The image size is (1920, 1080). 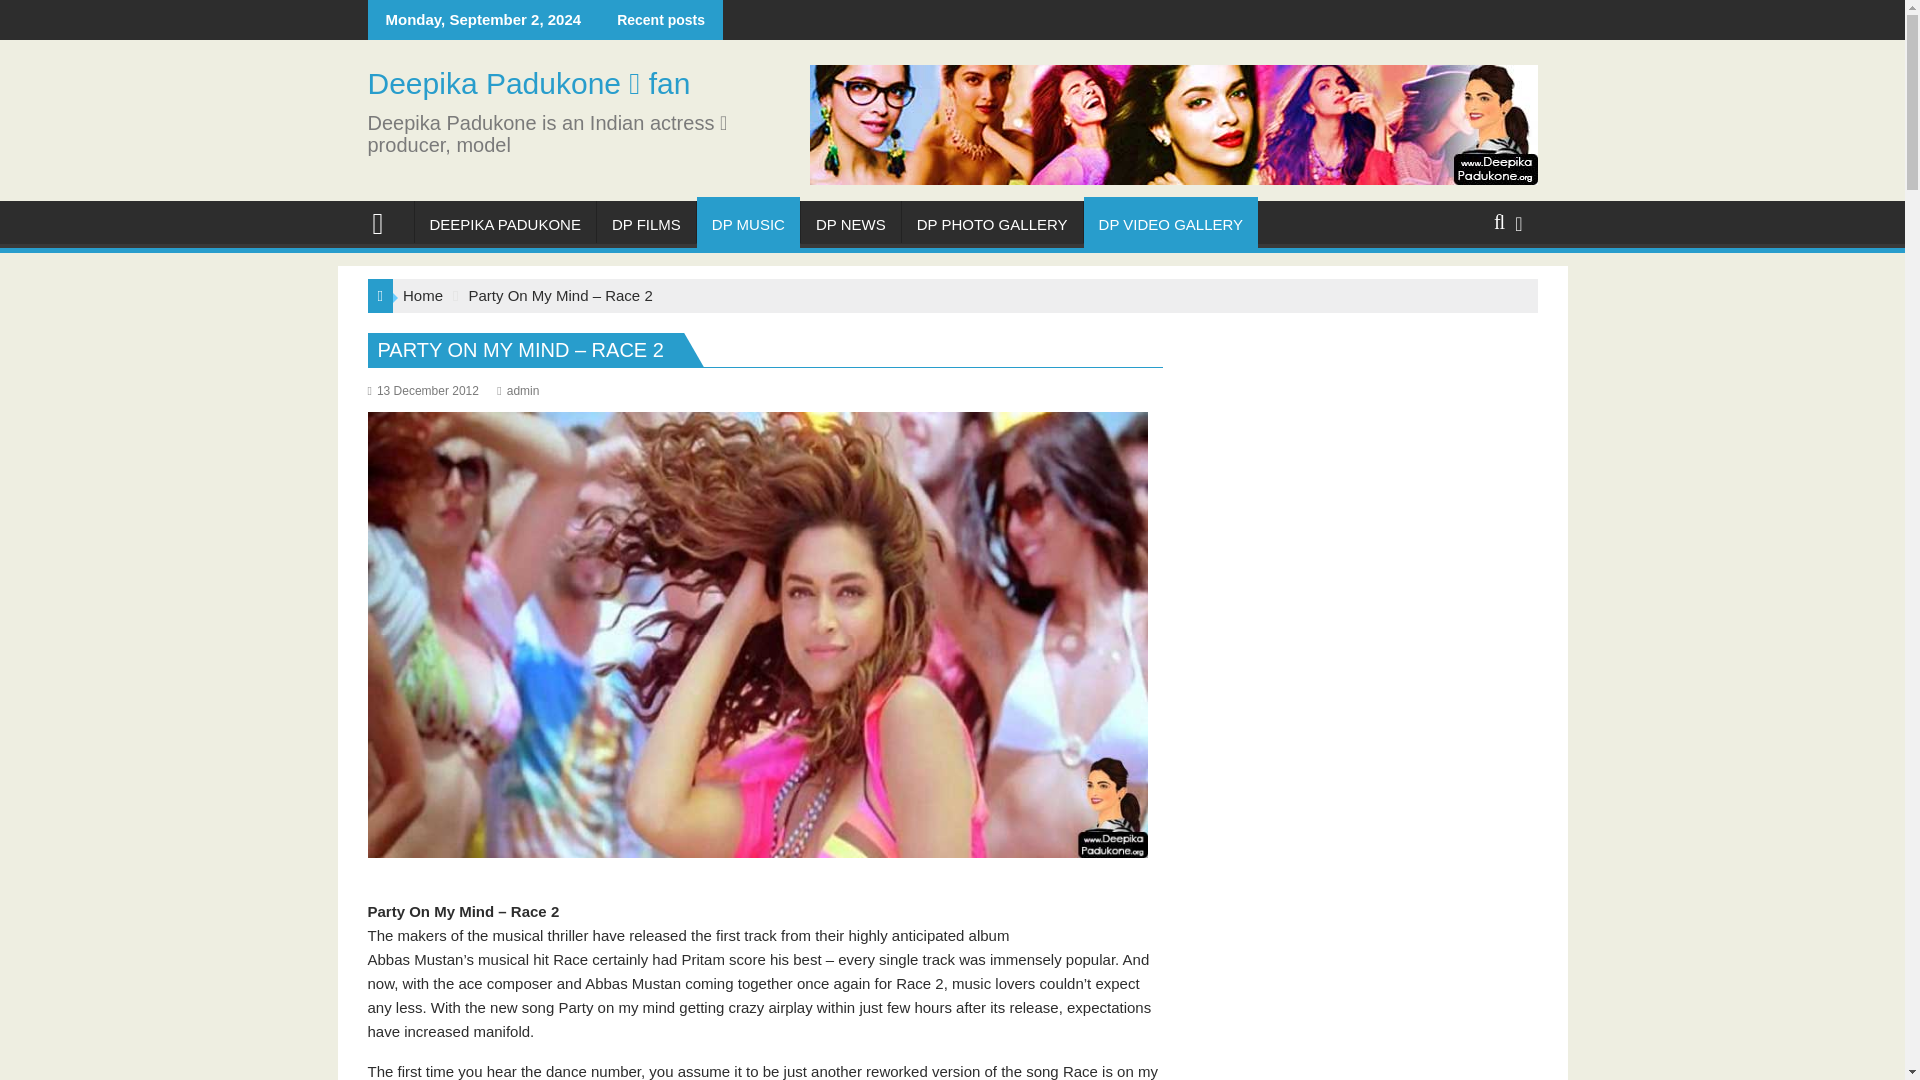 What do you see at coordinates (423, 295) in the screenshot?
I see `Home` at bounding box center [423, 295].